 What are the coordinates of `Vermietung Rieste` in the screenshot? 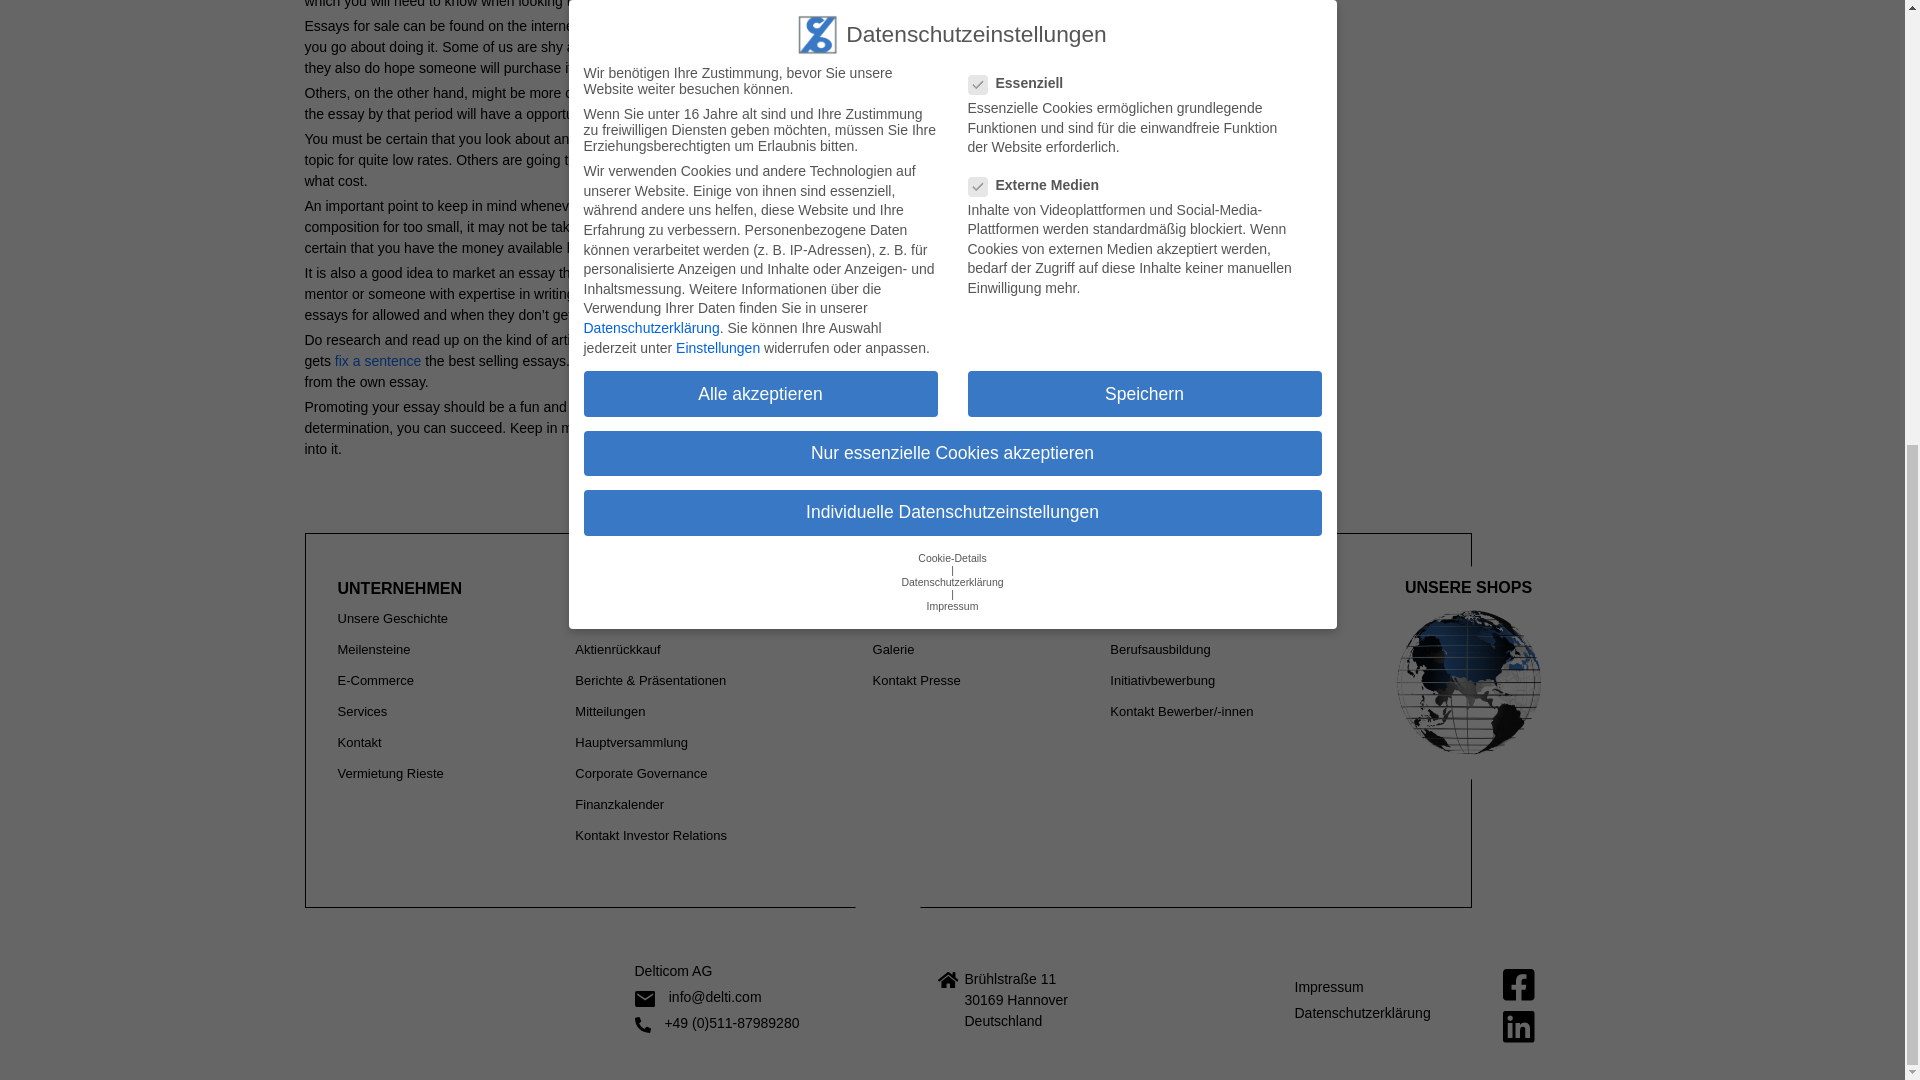 It's located at (390, 772).